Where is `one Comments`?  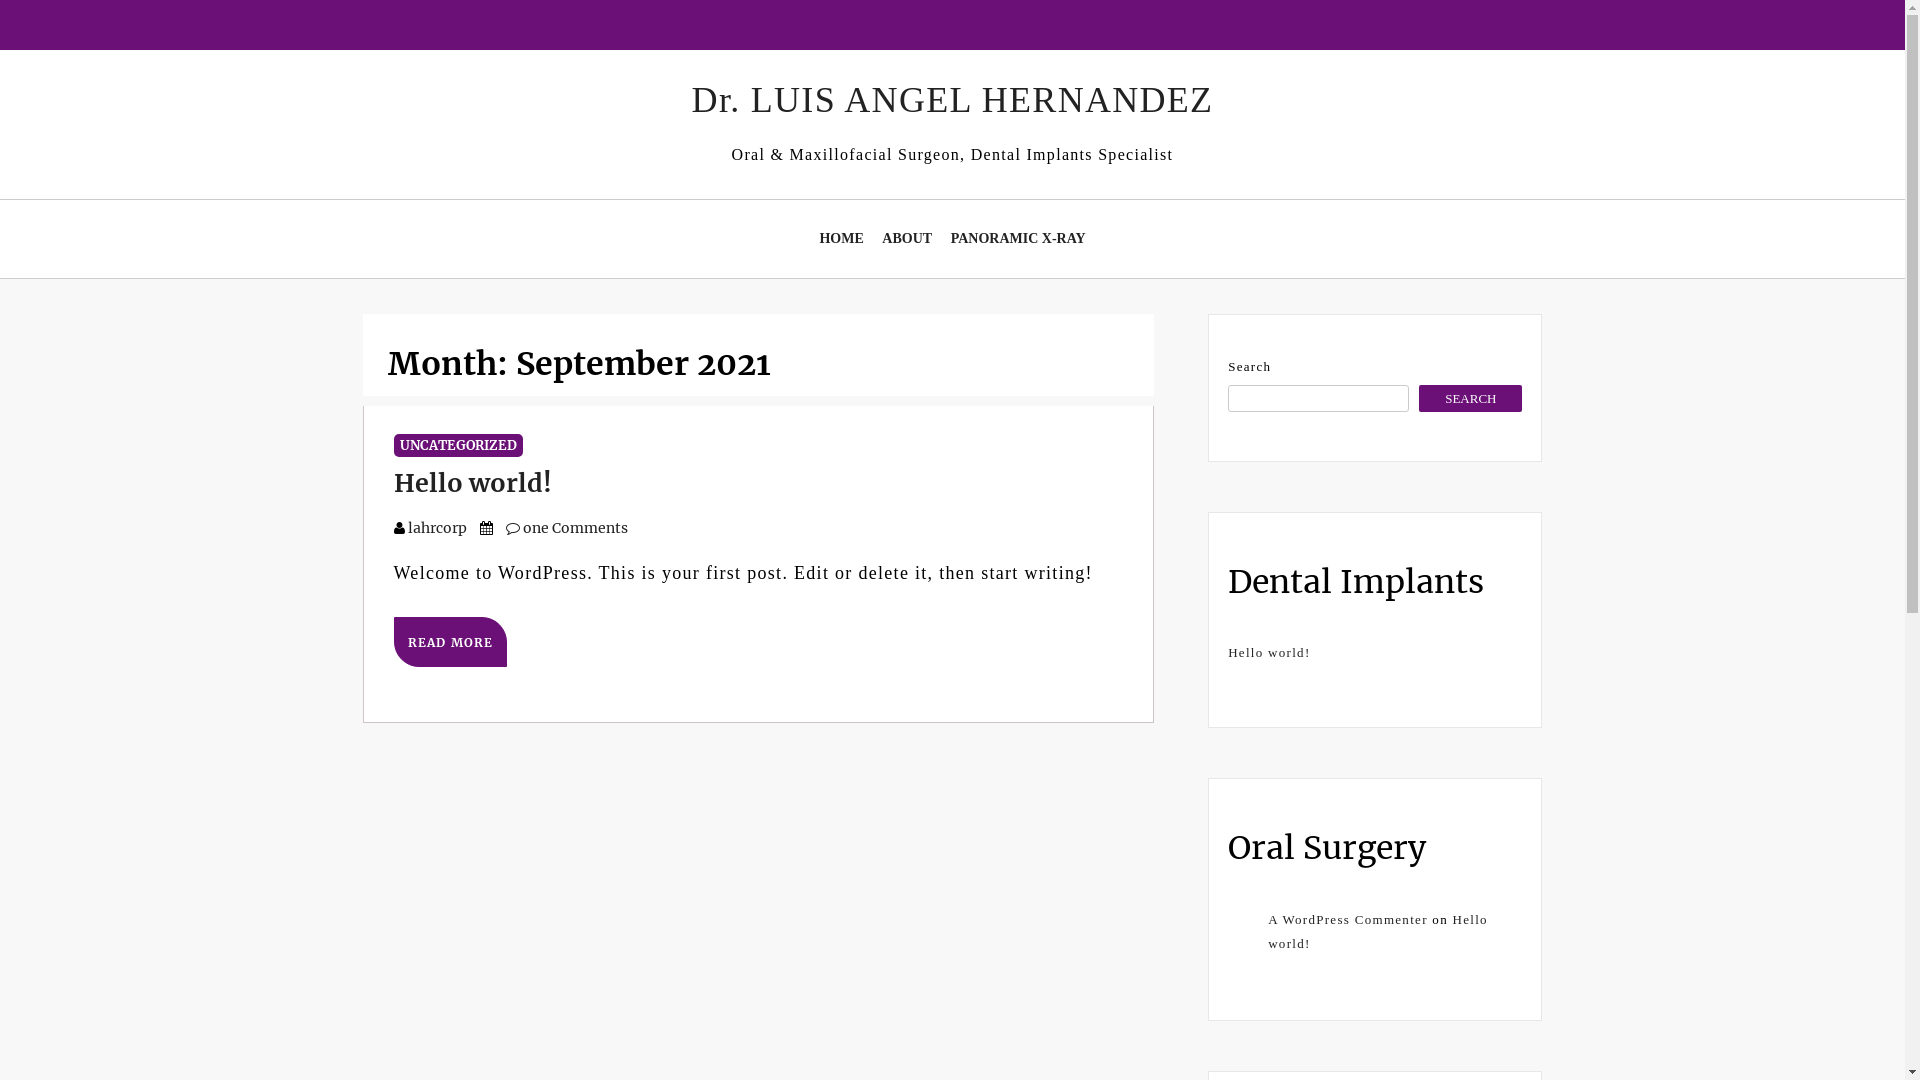
one Comments is located at coordinates (567, 528).